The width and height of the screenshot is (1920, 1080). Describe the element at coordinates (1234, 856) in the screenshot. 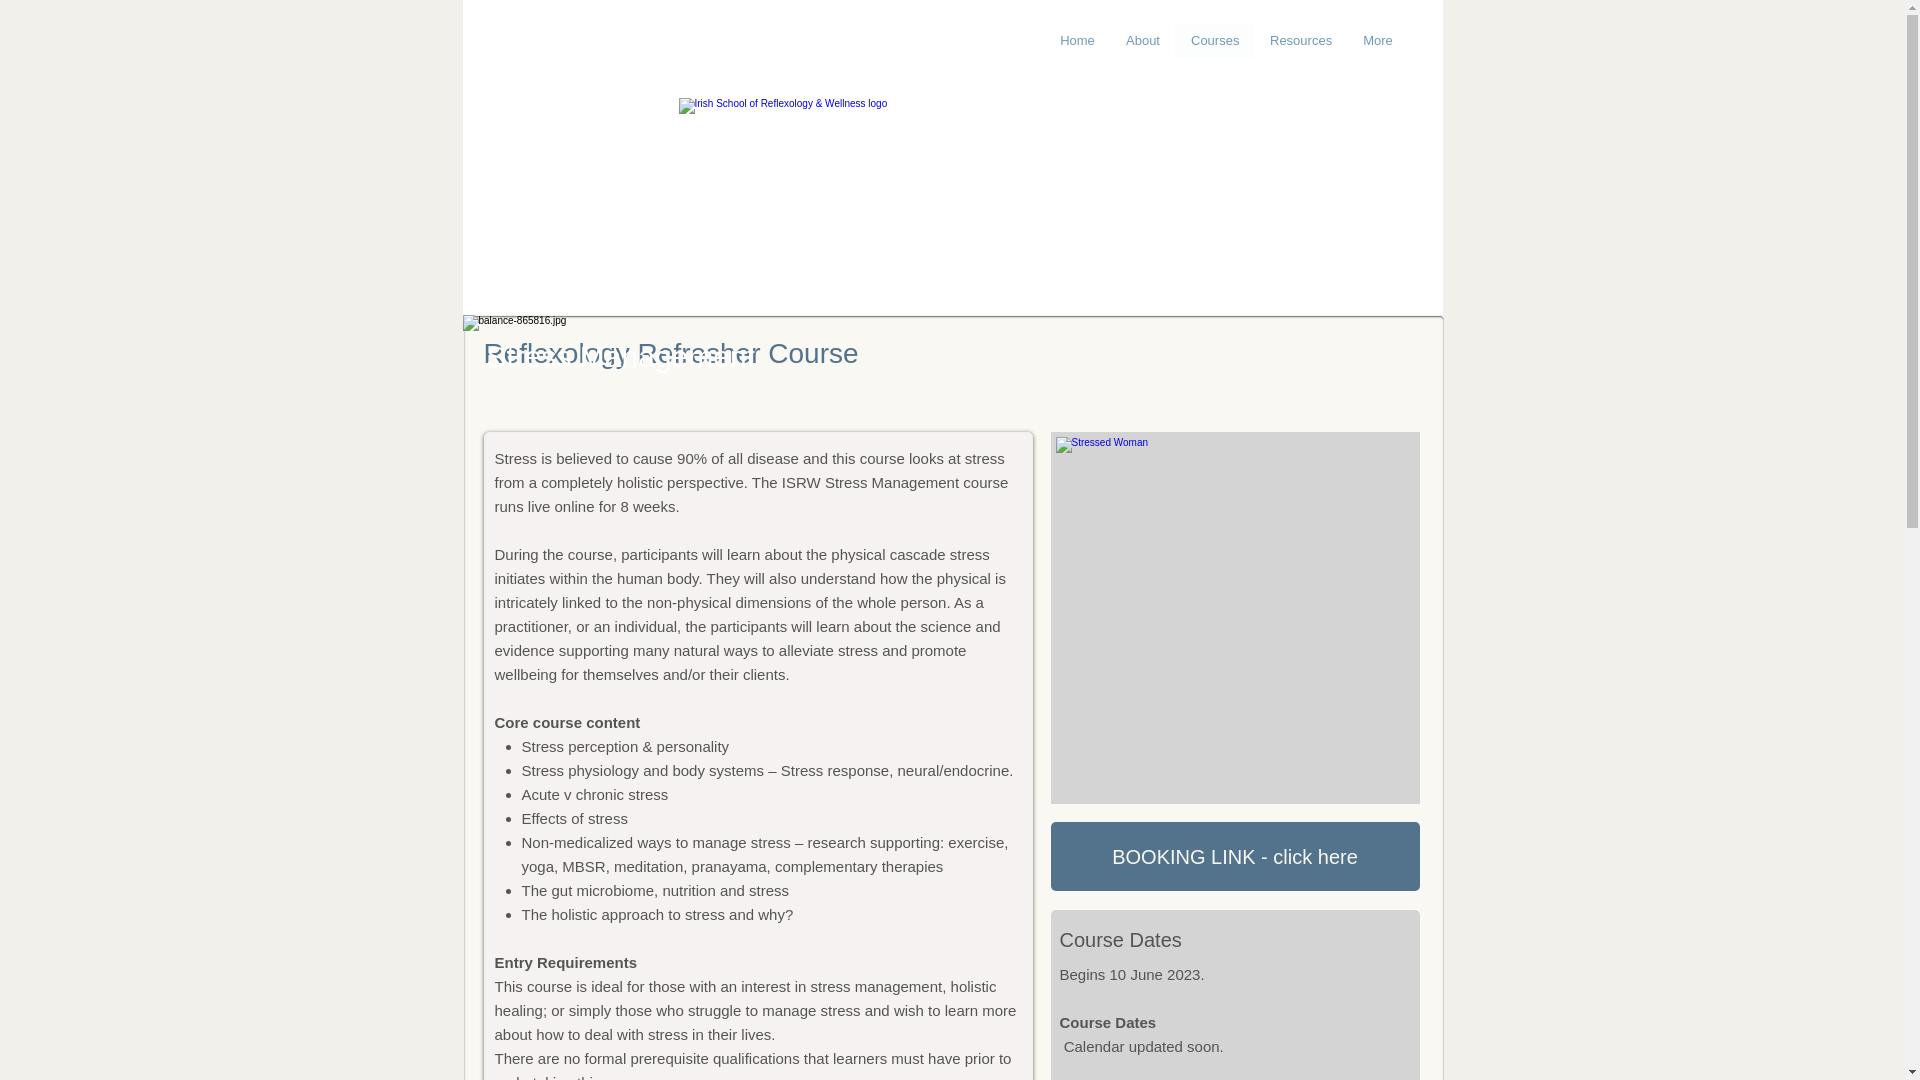

I see `BOOKING LINK - click here` at that location.